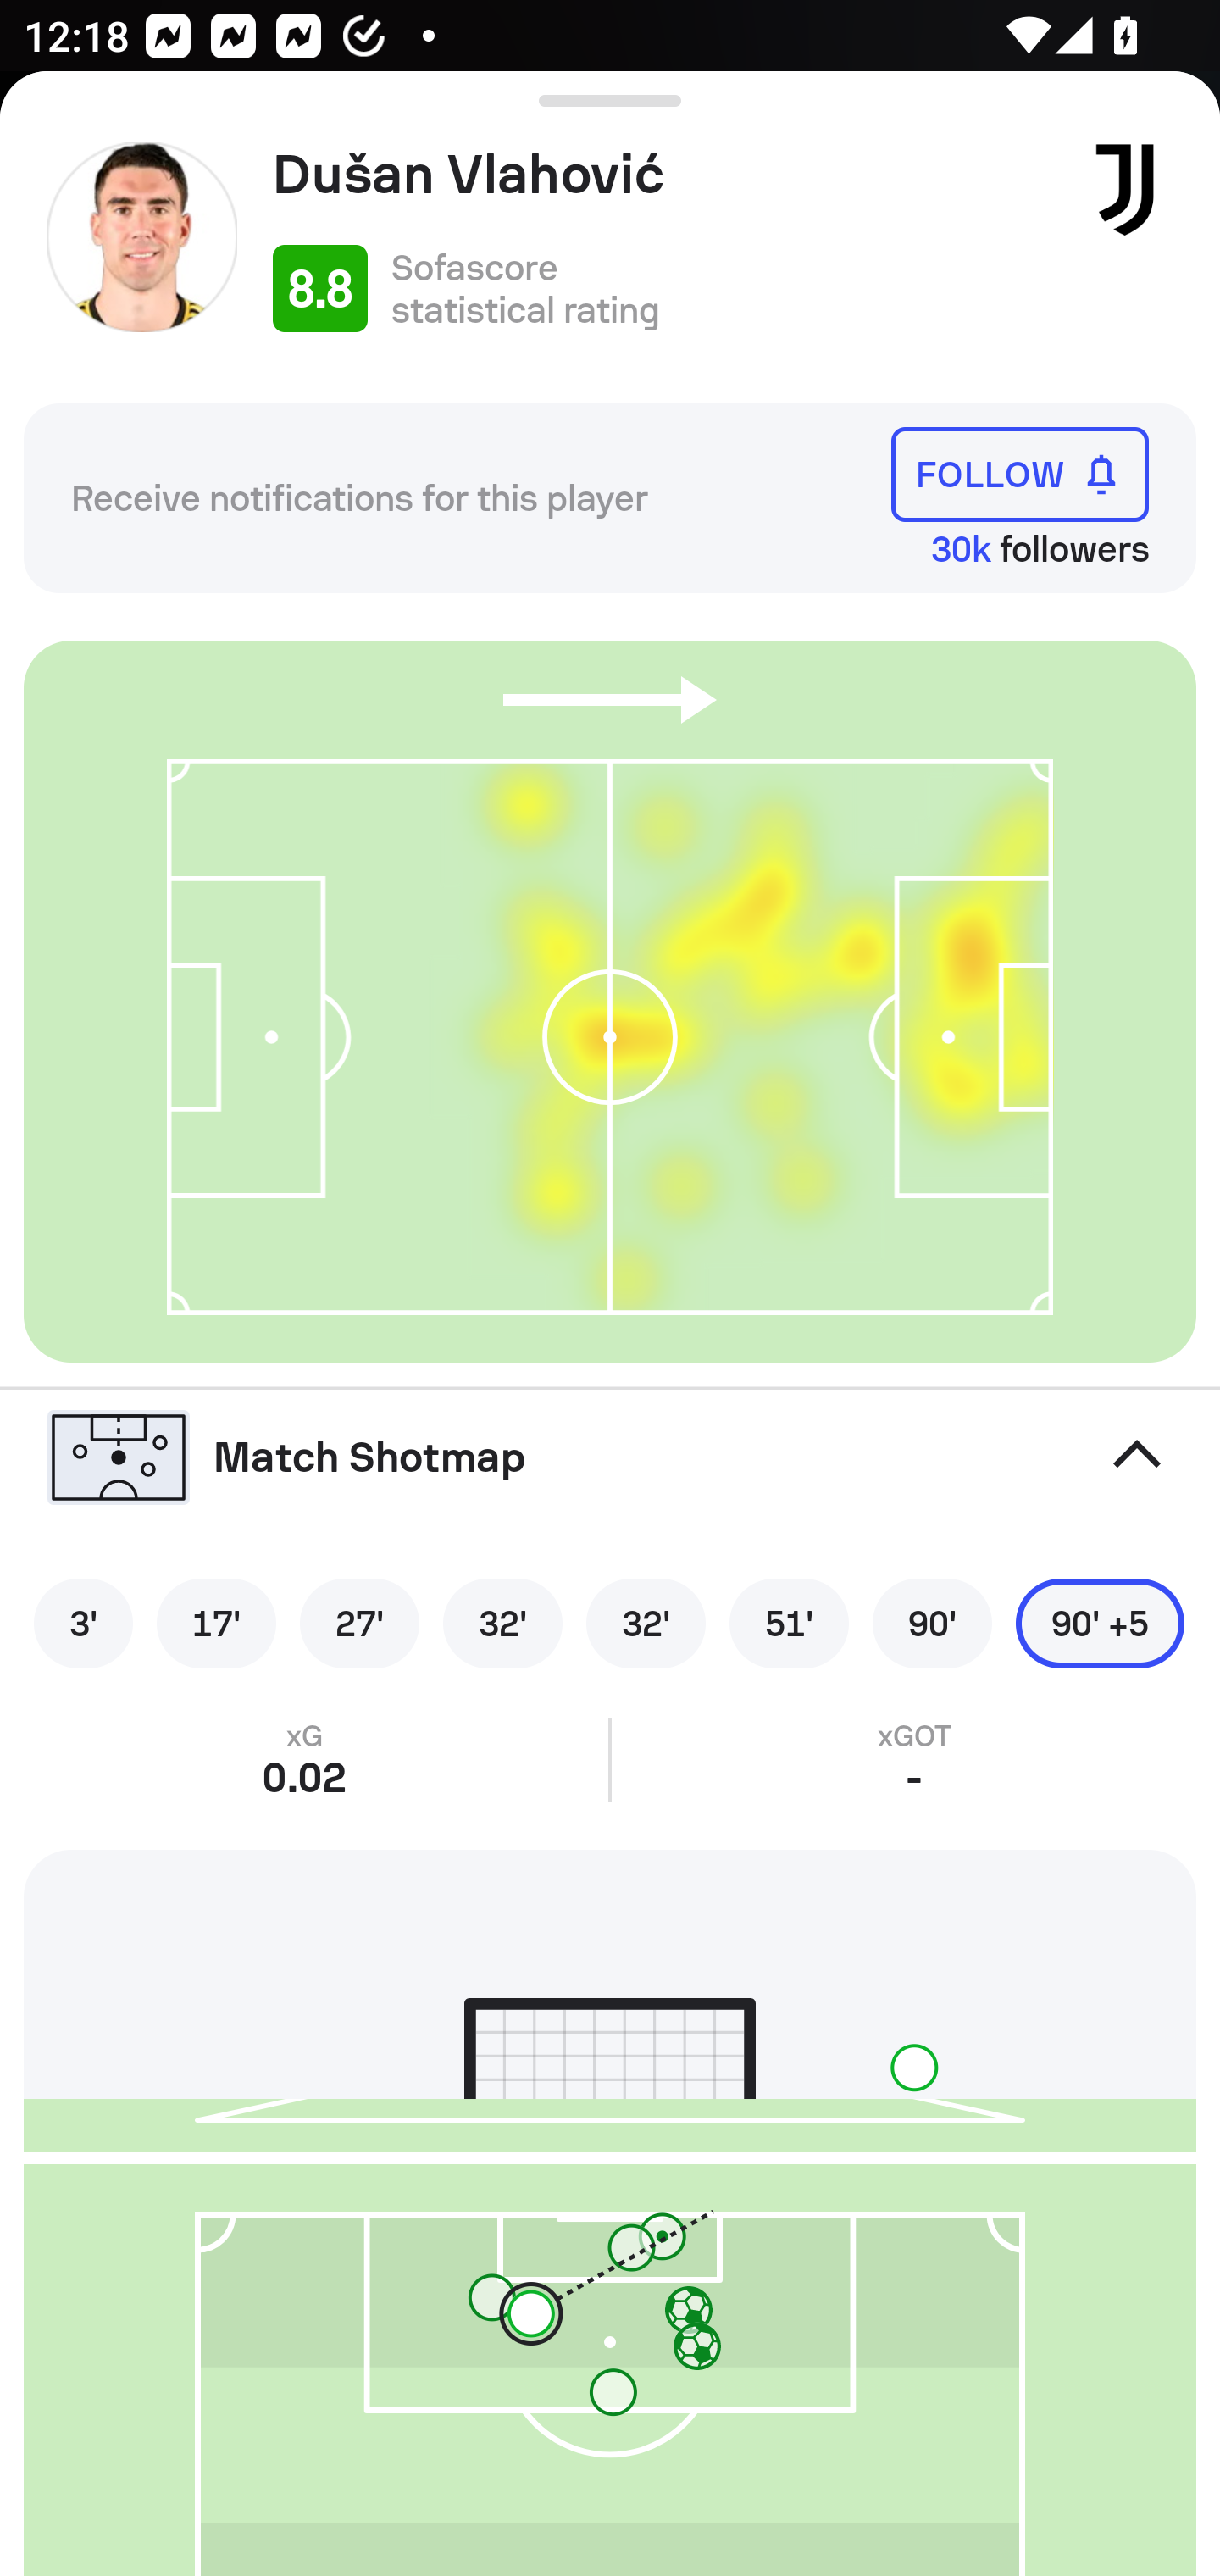  I want to click on 32', so click(502, 1624).